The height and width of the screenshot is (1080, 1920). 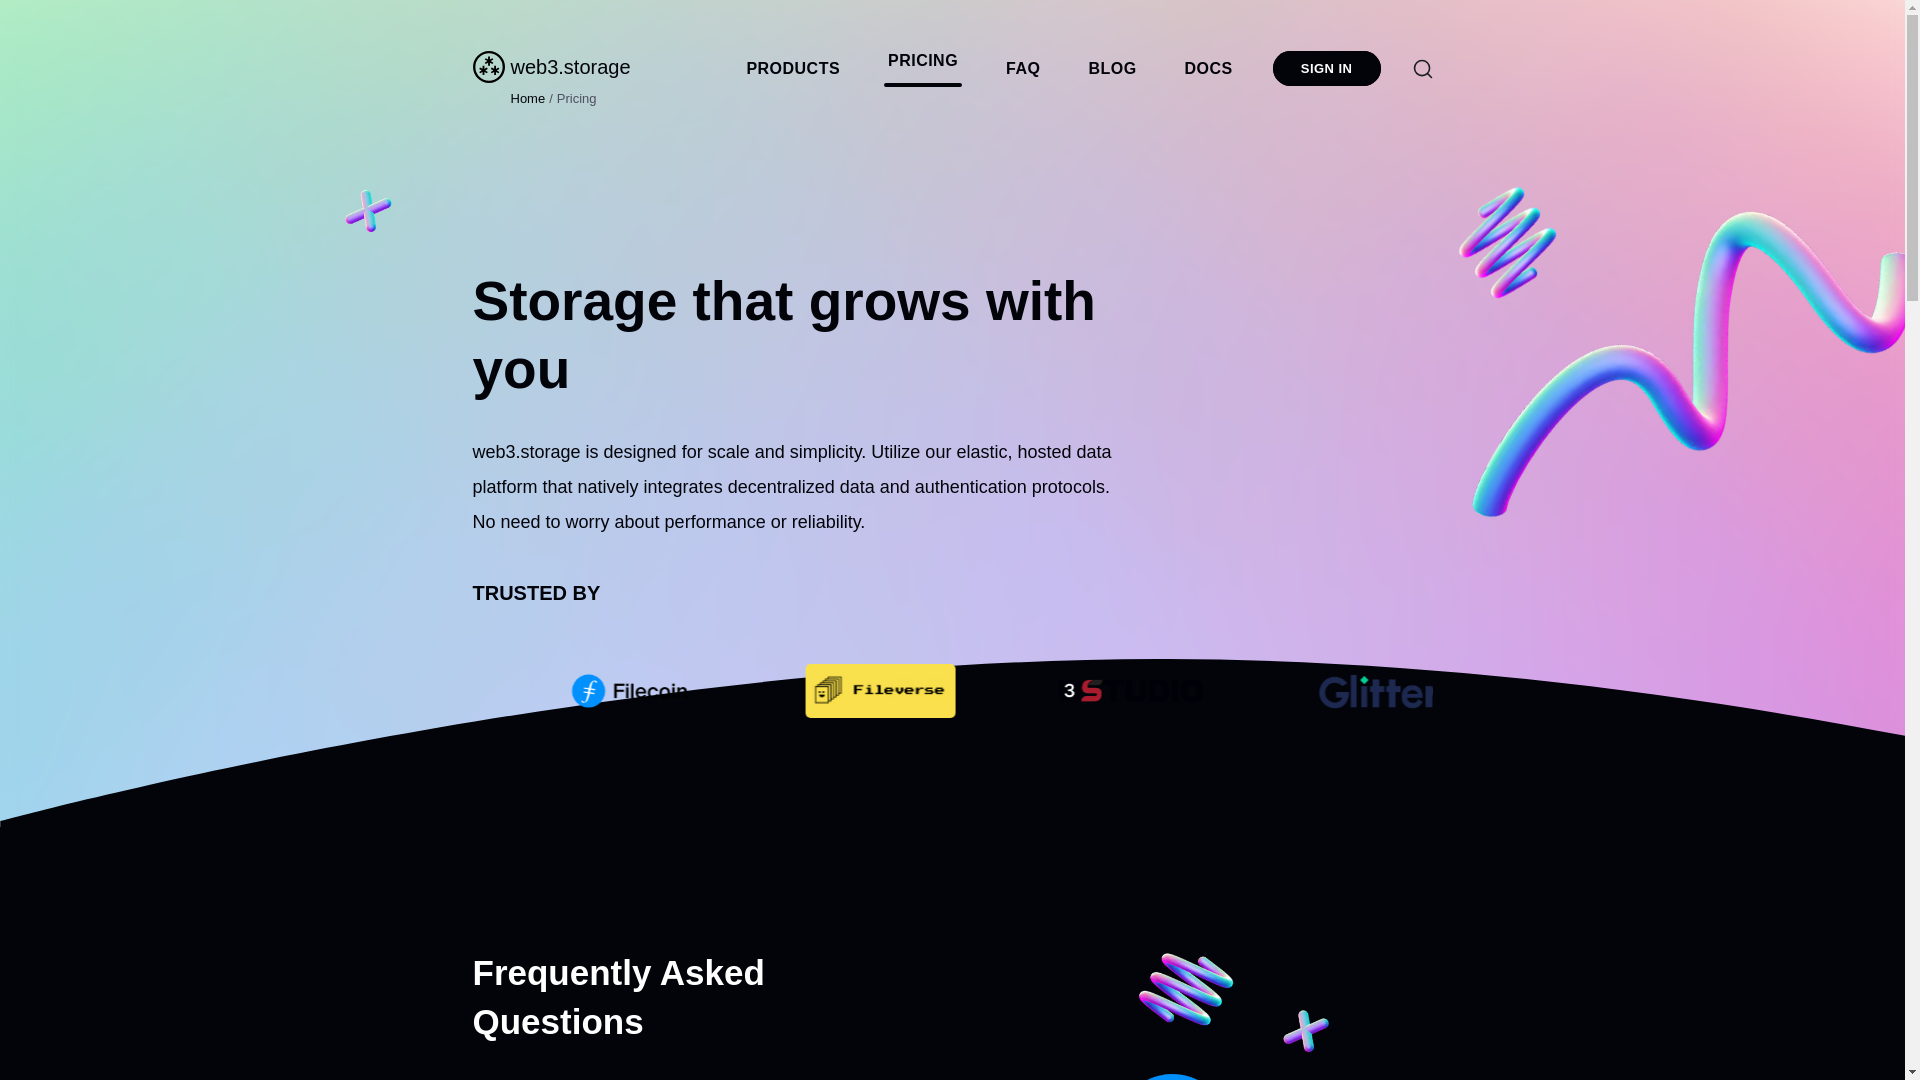 I want to click on PRODUCTS, so click(x=792, y=68).